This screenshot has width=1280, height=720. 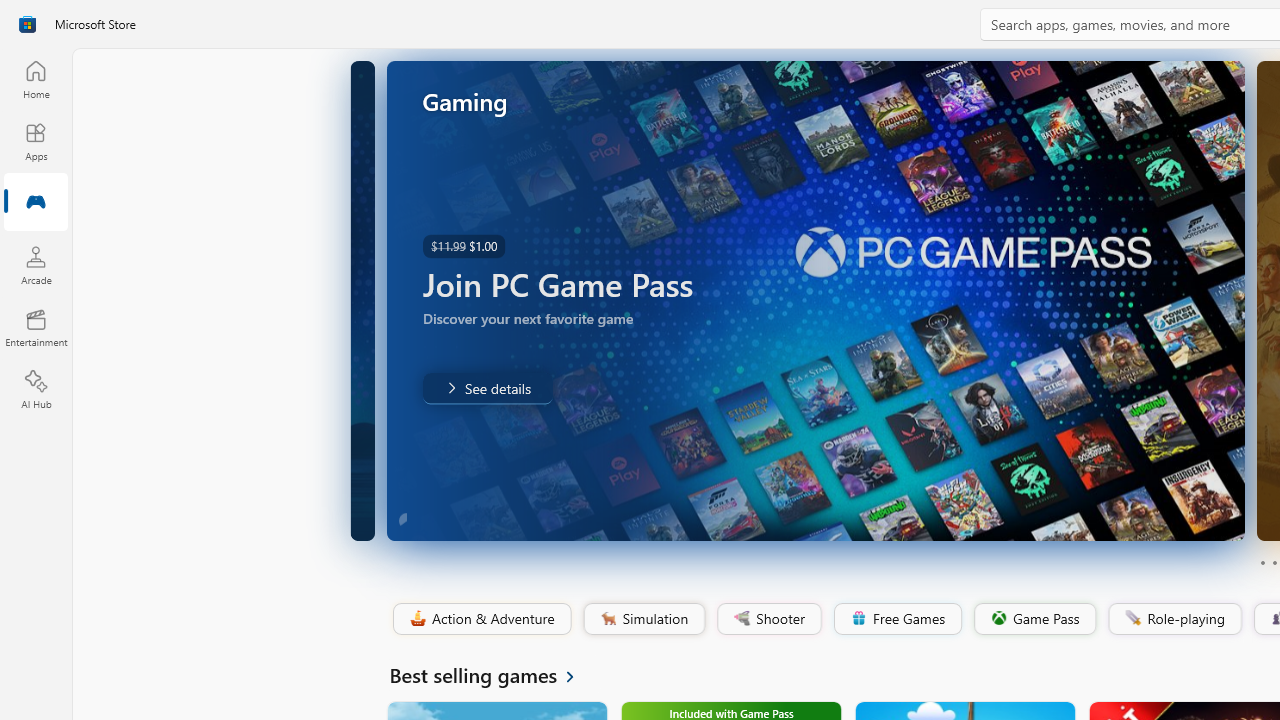 I want to click on Role-playing, so click(x=1174, y=619).